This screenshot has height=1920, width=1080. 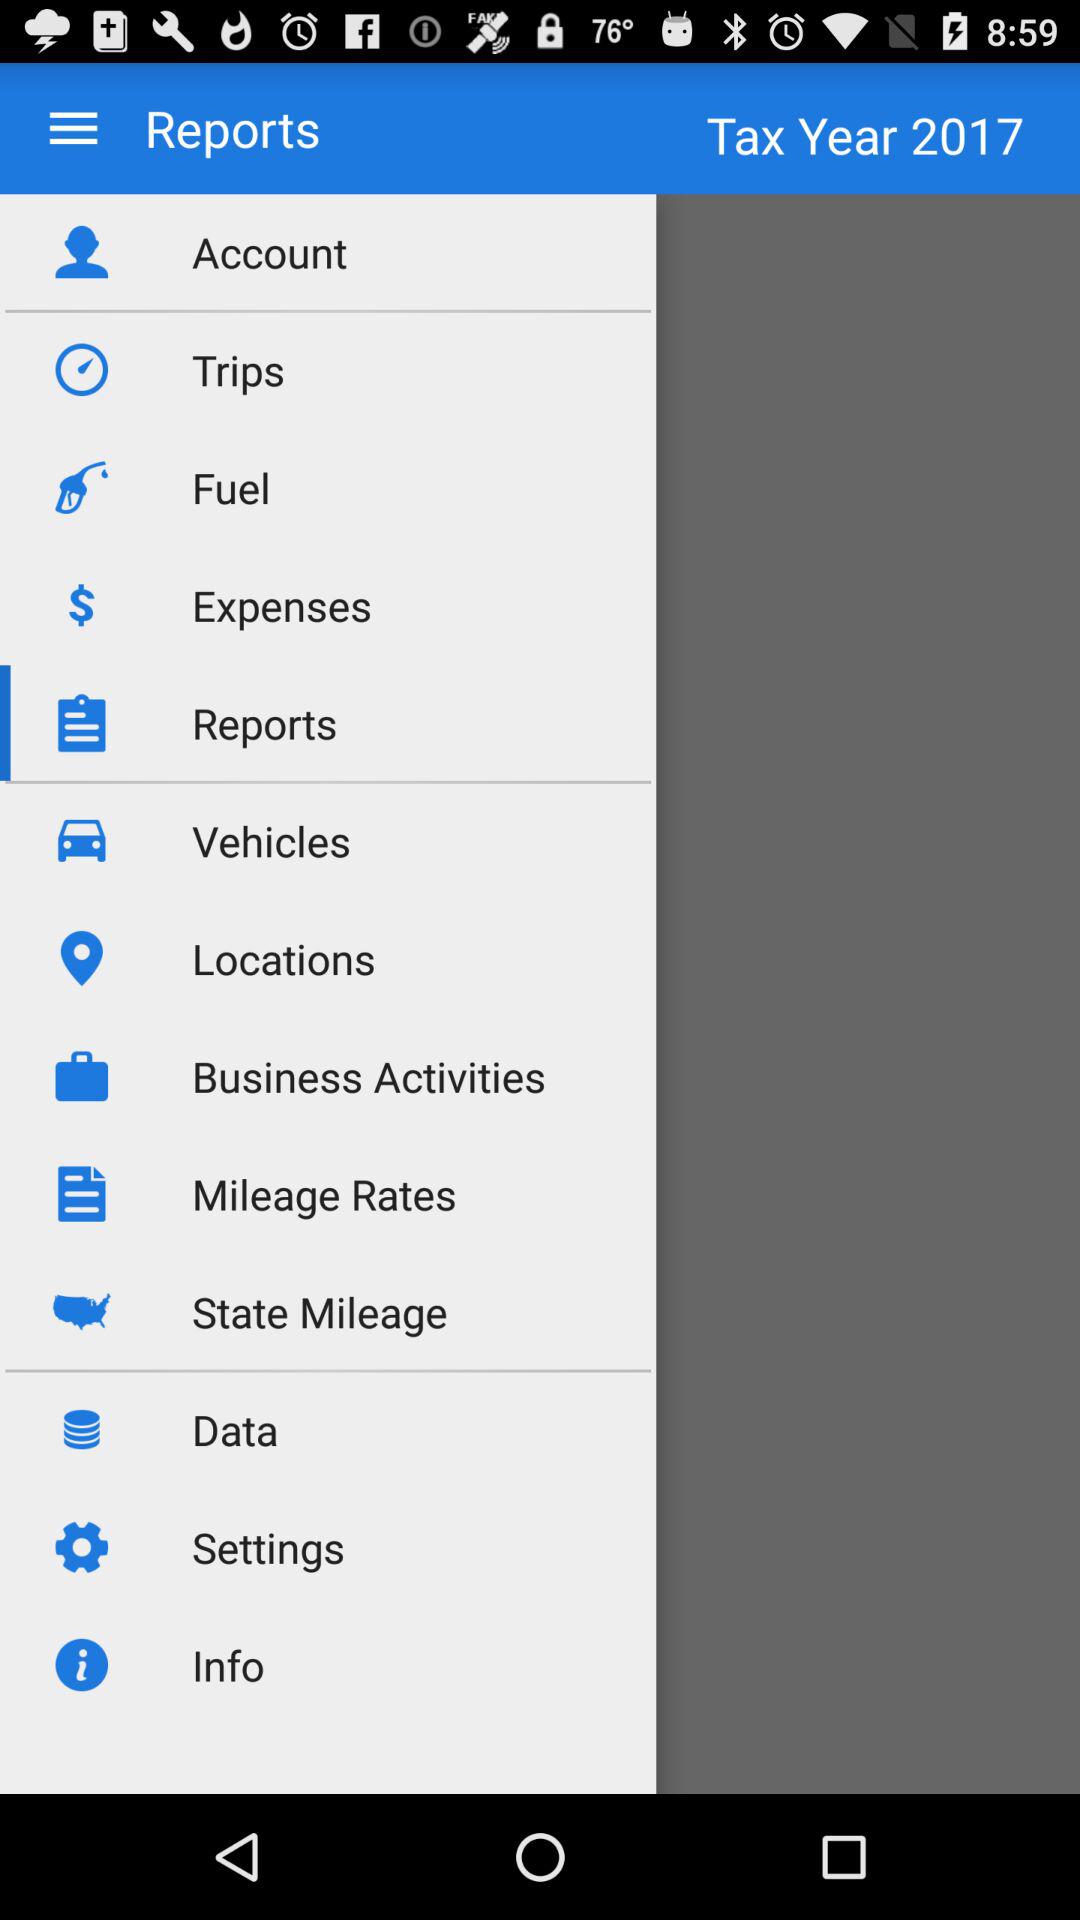 I want to click on turn off the icon next to the reports app, so click(x=74, y=128).